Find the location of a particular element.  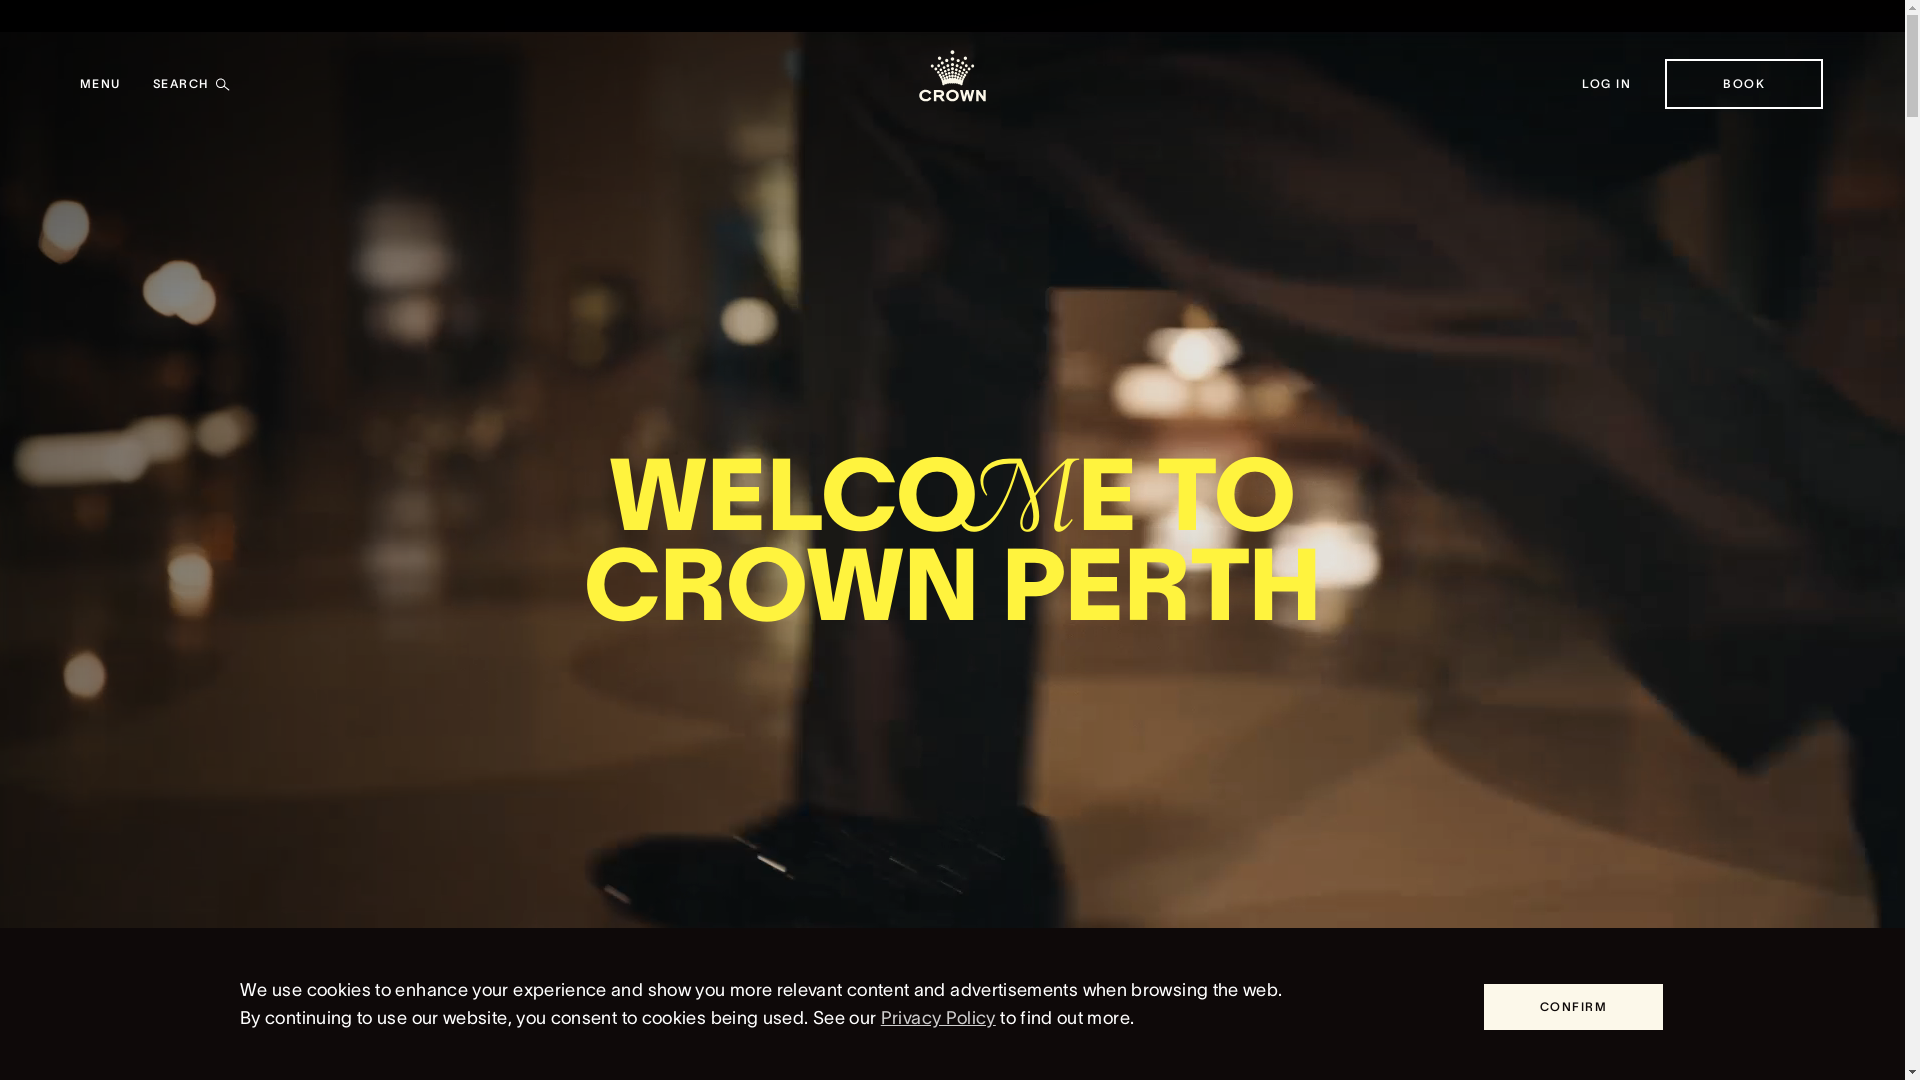

BOOK is located at coordinates (1744, 84).